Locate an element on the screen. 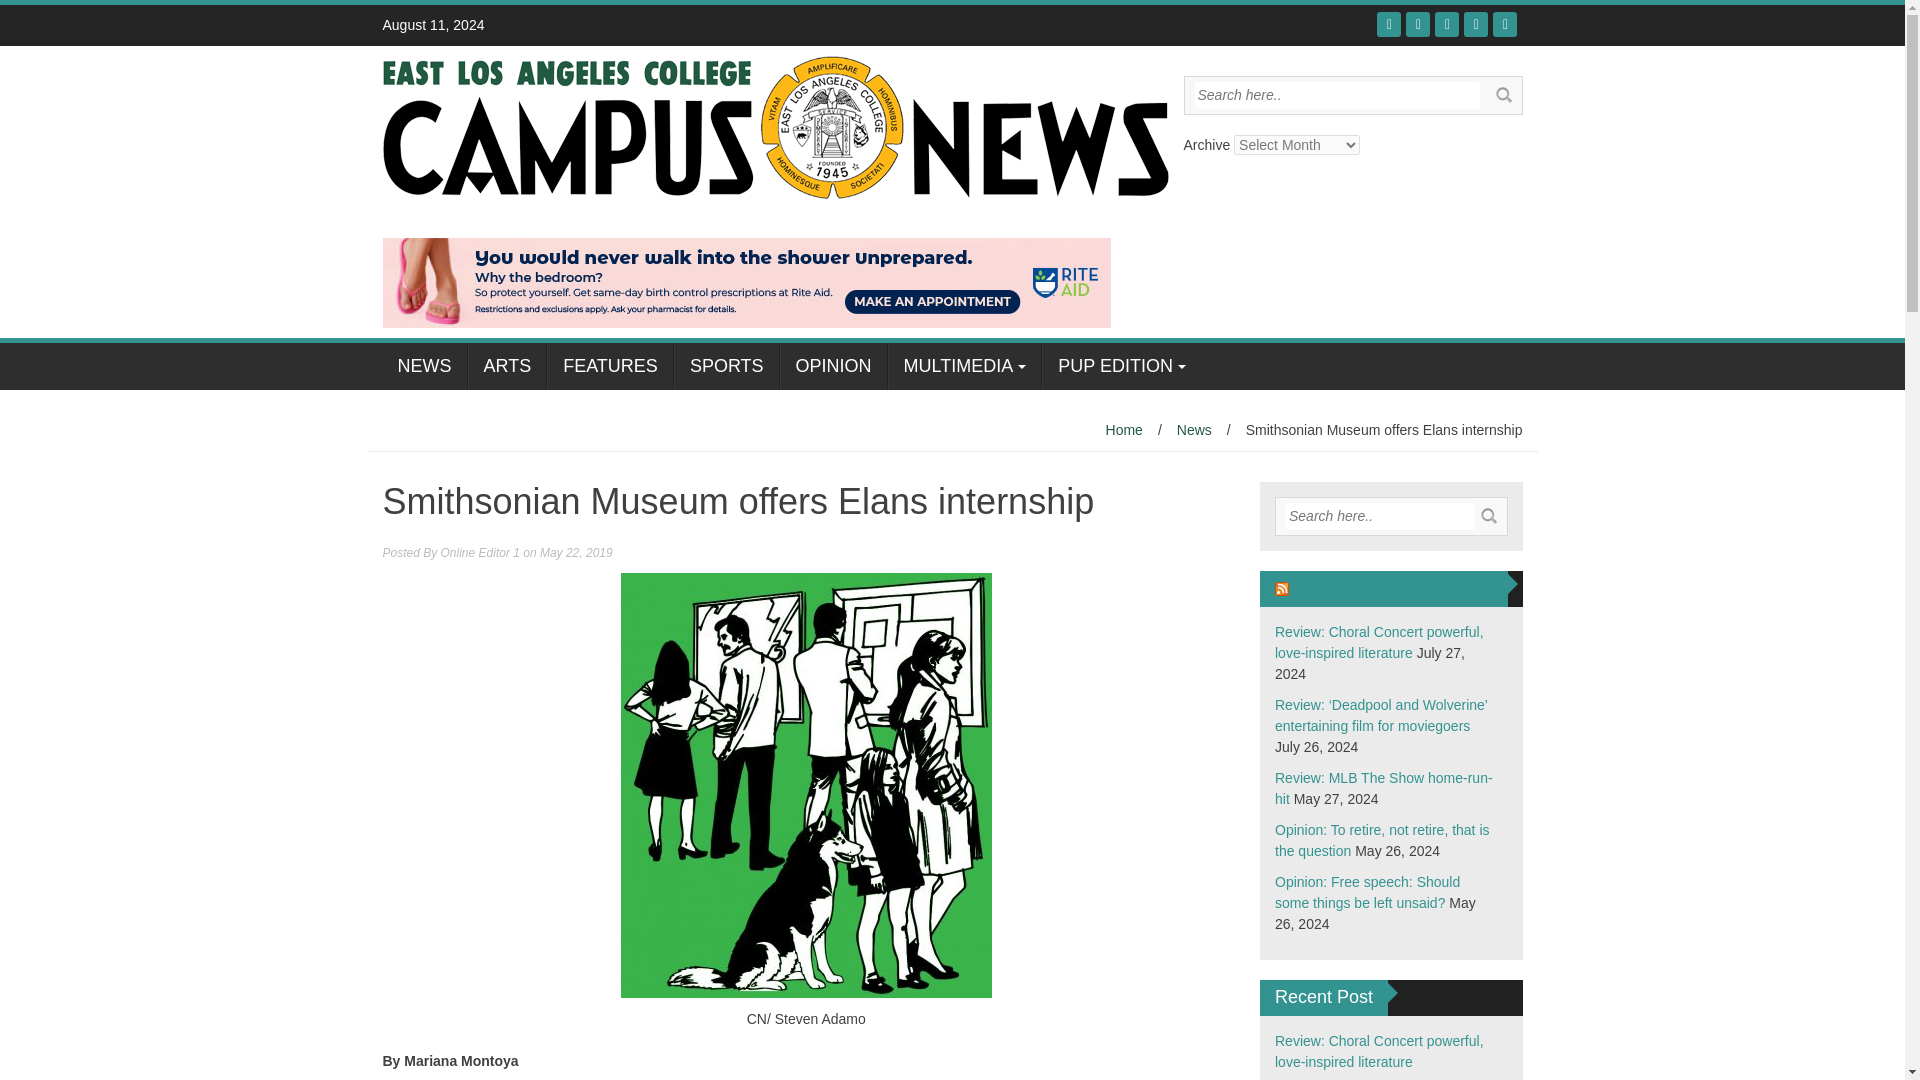 The image size is (1920, 1080). OPINION is located at coordinates (833, 366).